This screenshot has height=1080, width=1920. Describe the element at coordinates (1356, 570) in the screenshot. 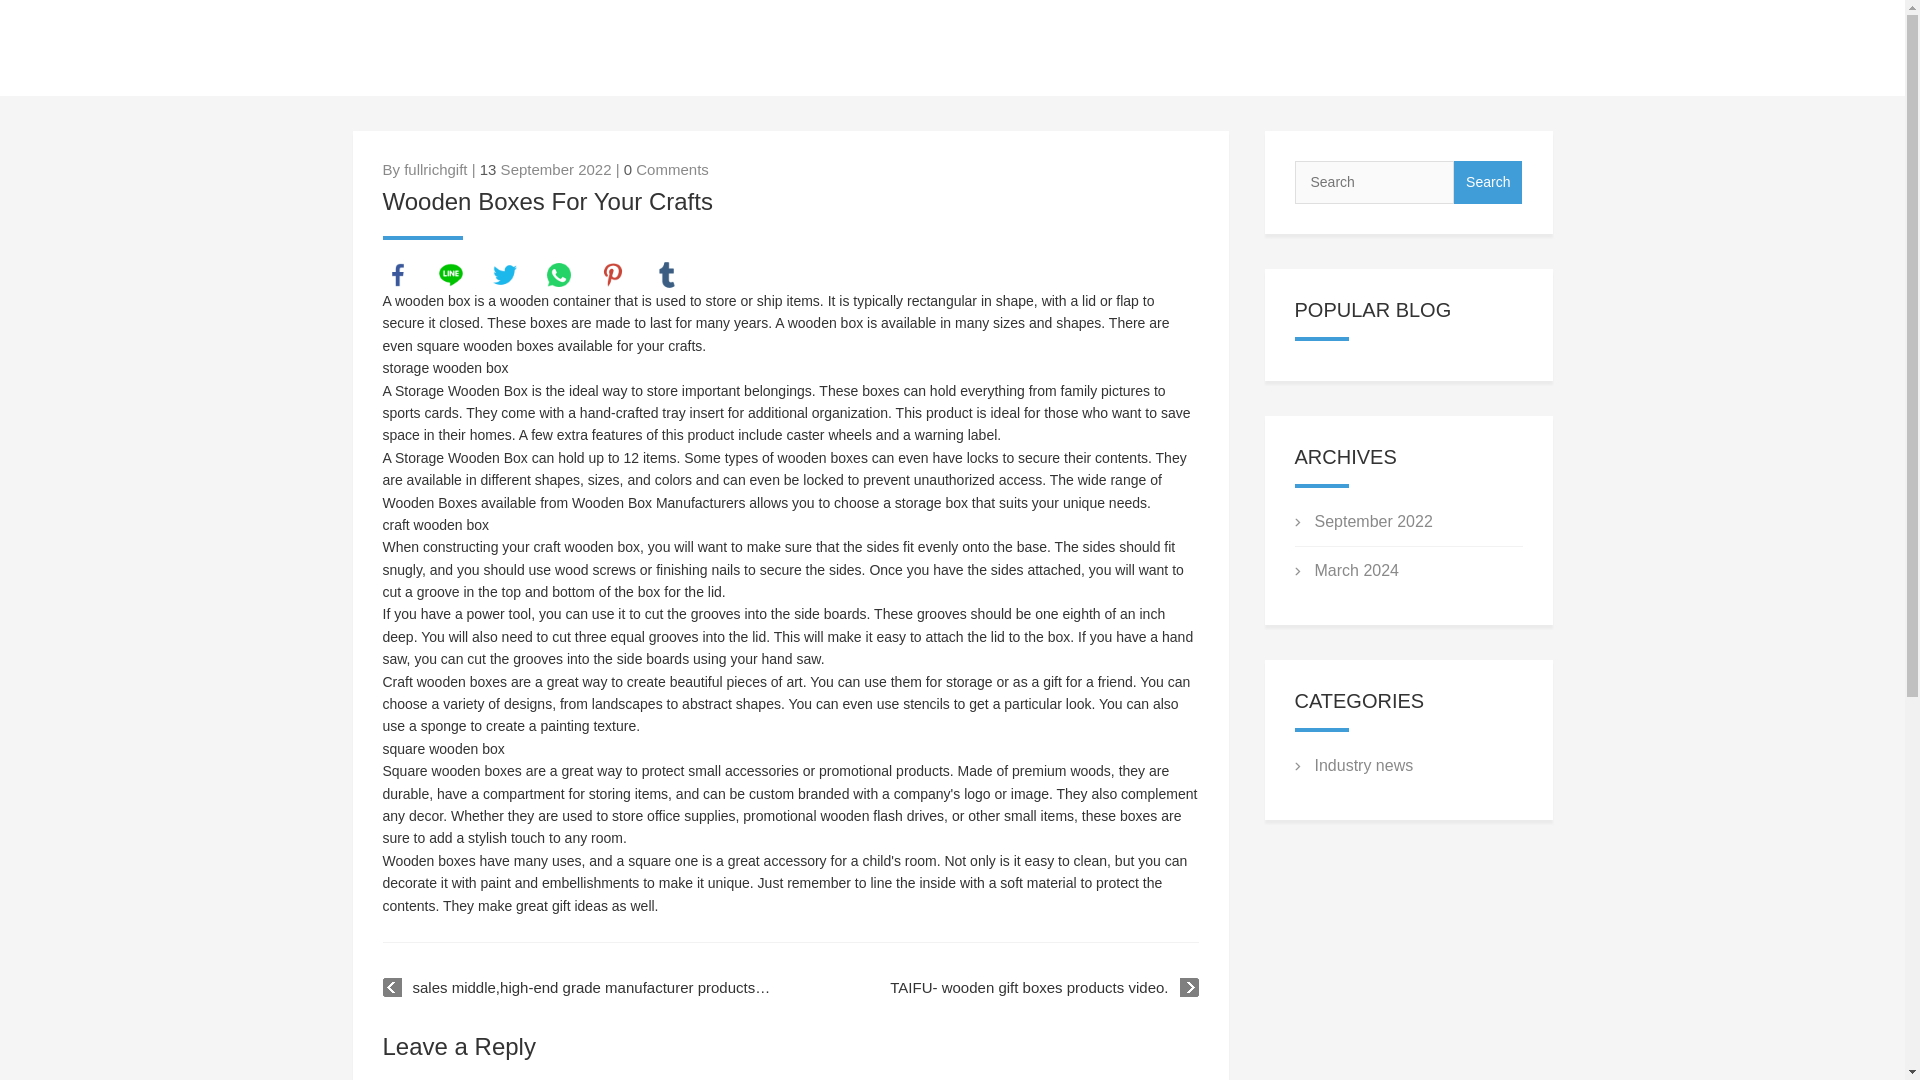

I see `March 2024` at that location.